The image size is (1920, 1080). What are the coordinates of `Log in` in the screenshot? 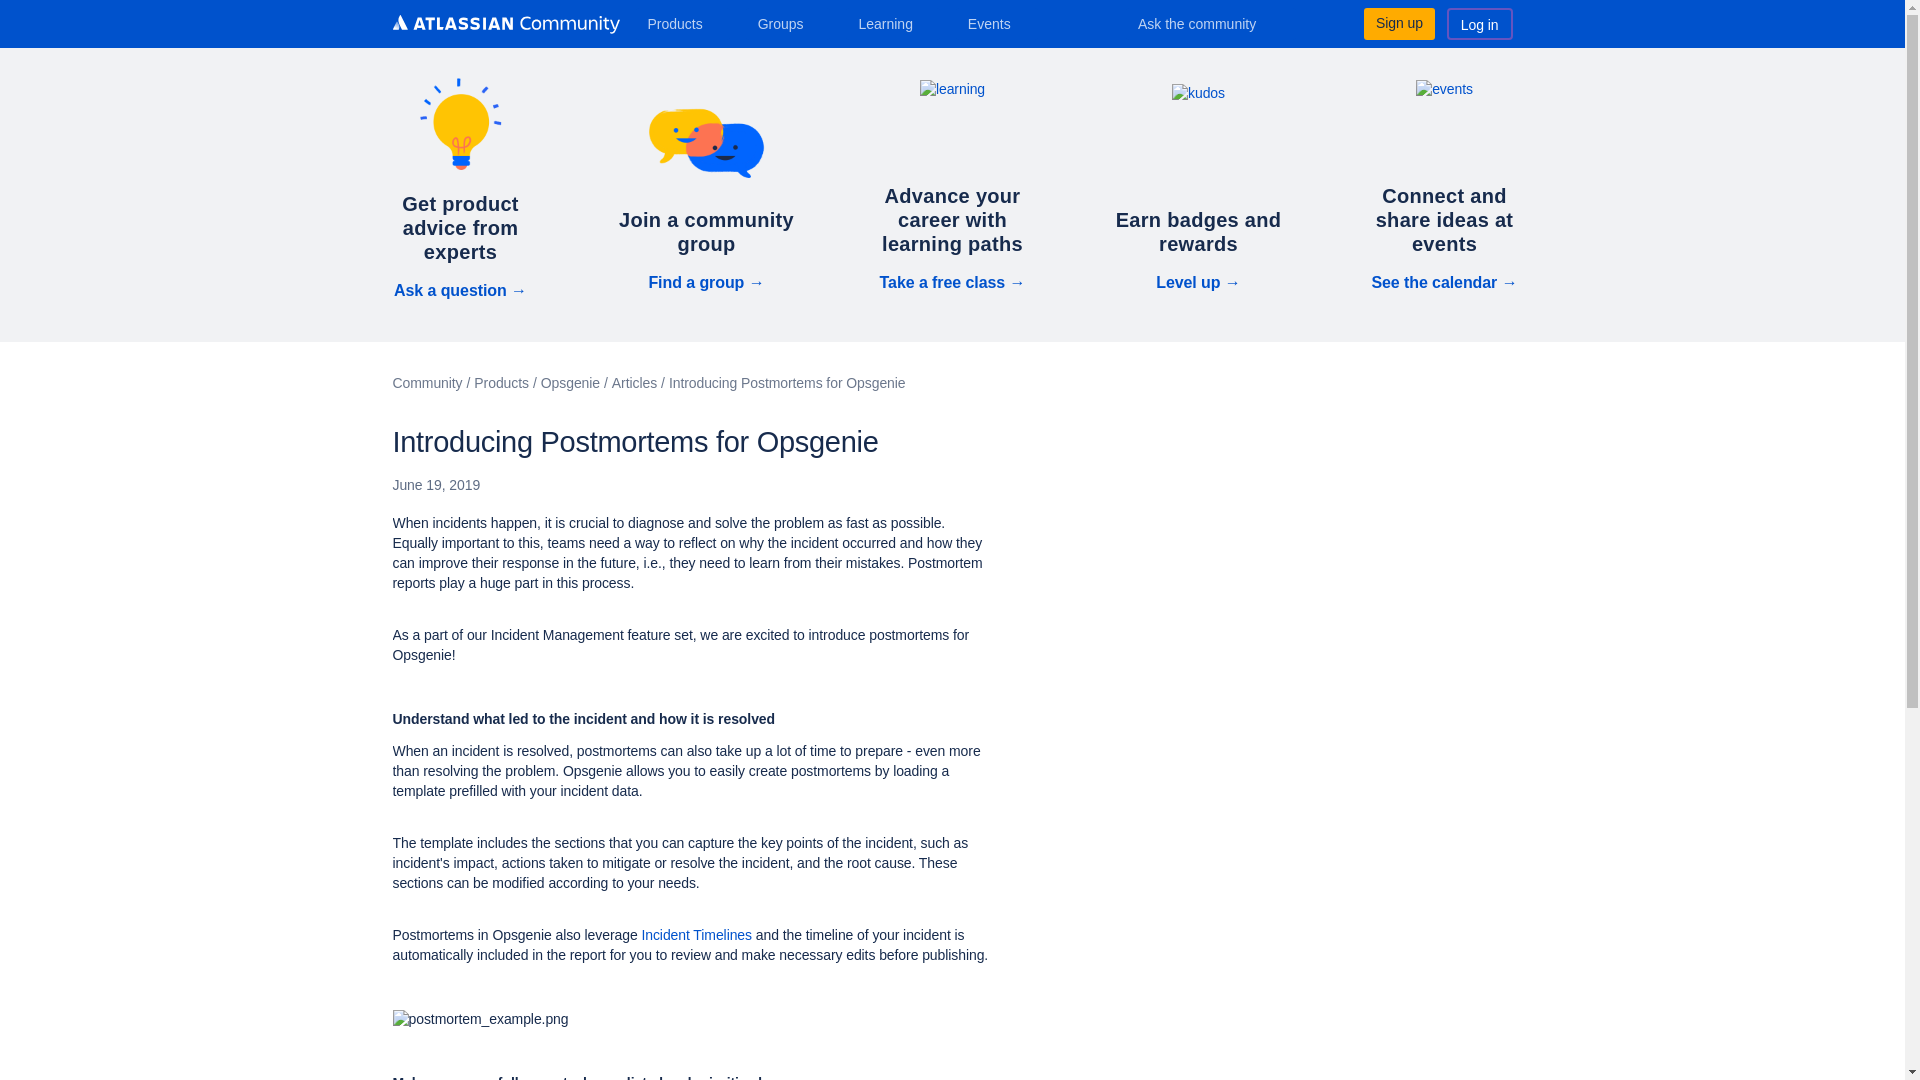 It's located at (1480, 23).